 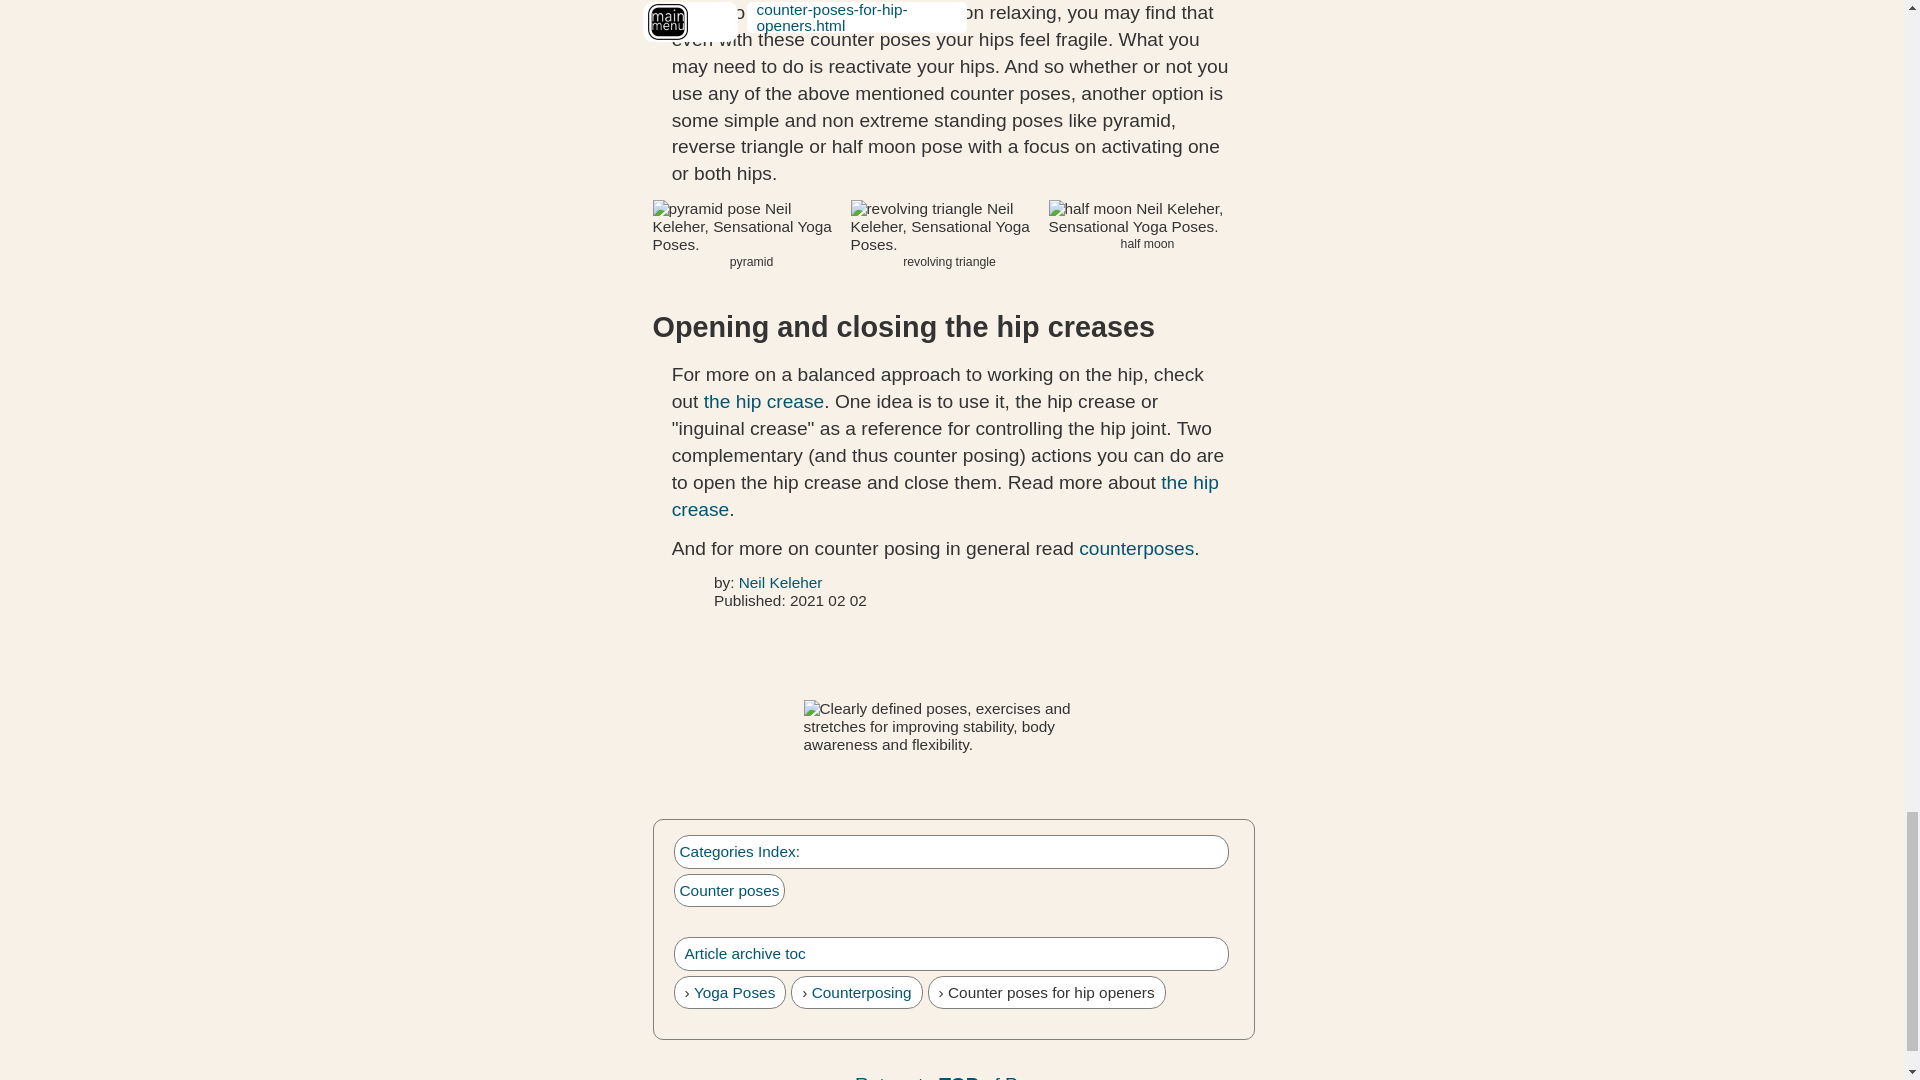 I want to click on counterposes, so click(x=1136, y=548).